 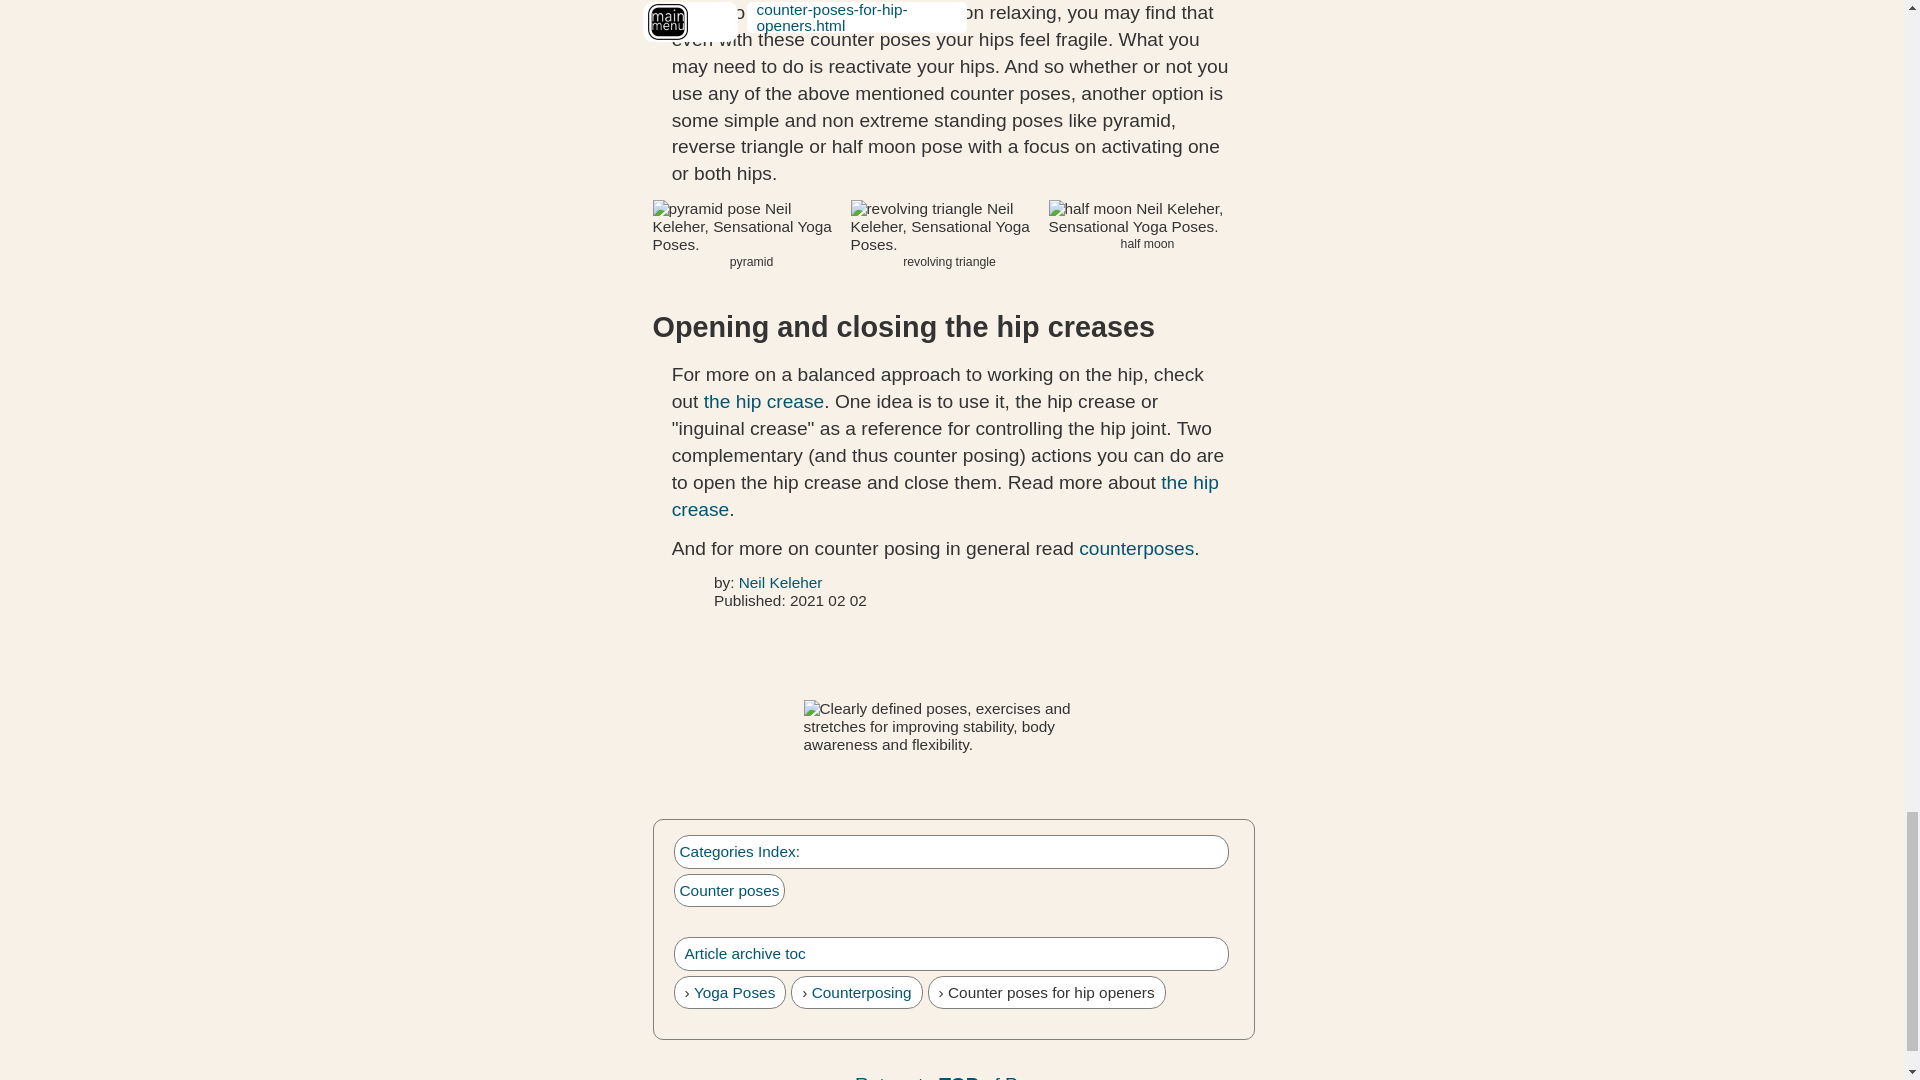 I want to click on counterposes, so click(x=1136, y=548).